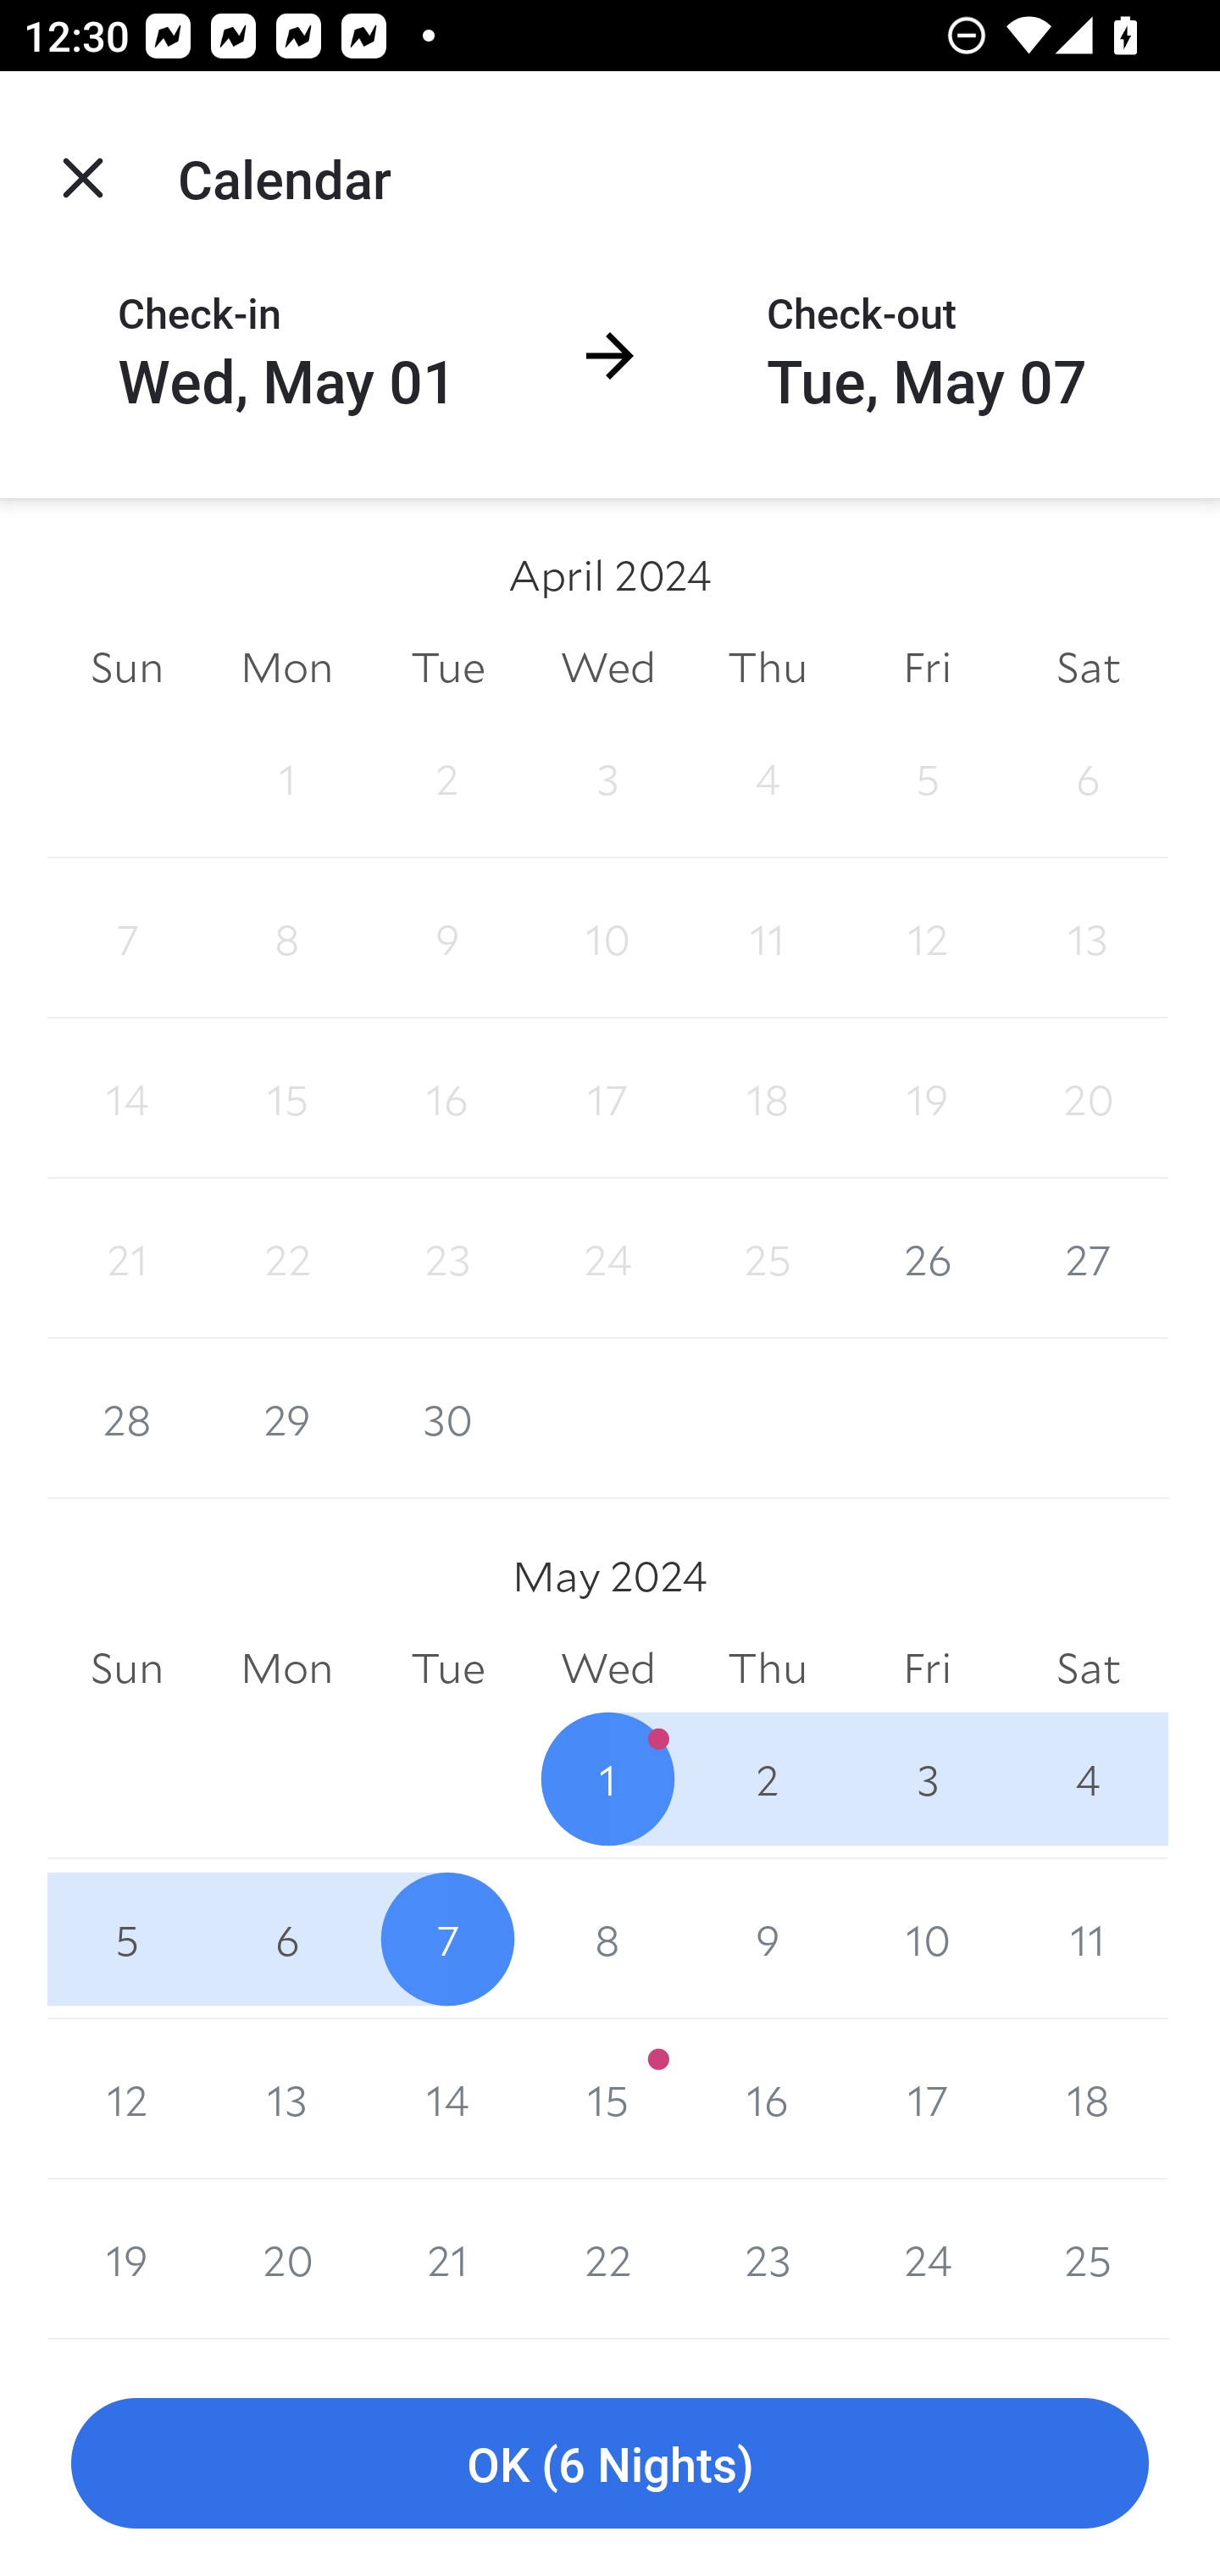 This screenshot has height=2576, width=1220. Describe the element at coordinates (127, 1939) in the screenshot. I see `5 5 May 2024` at that location.